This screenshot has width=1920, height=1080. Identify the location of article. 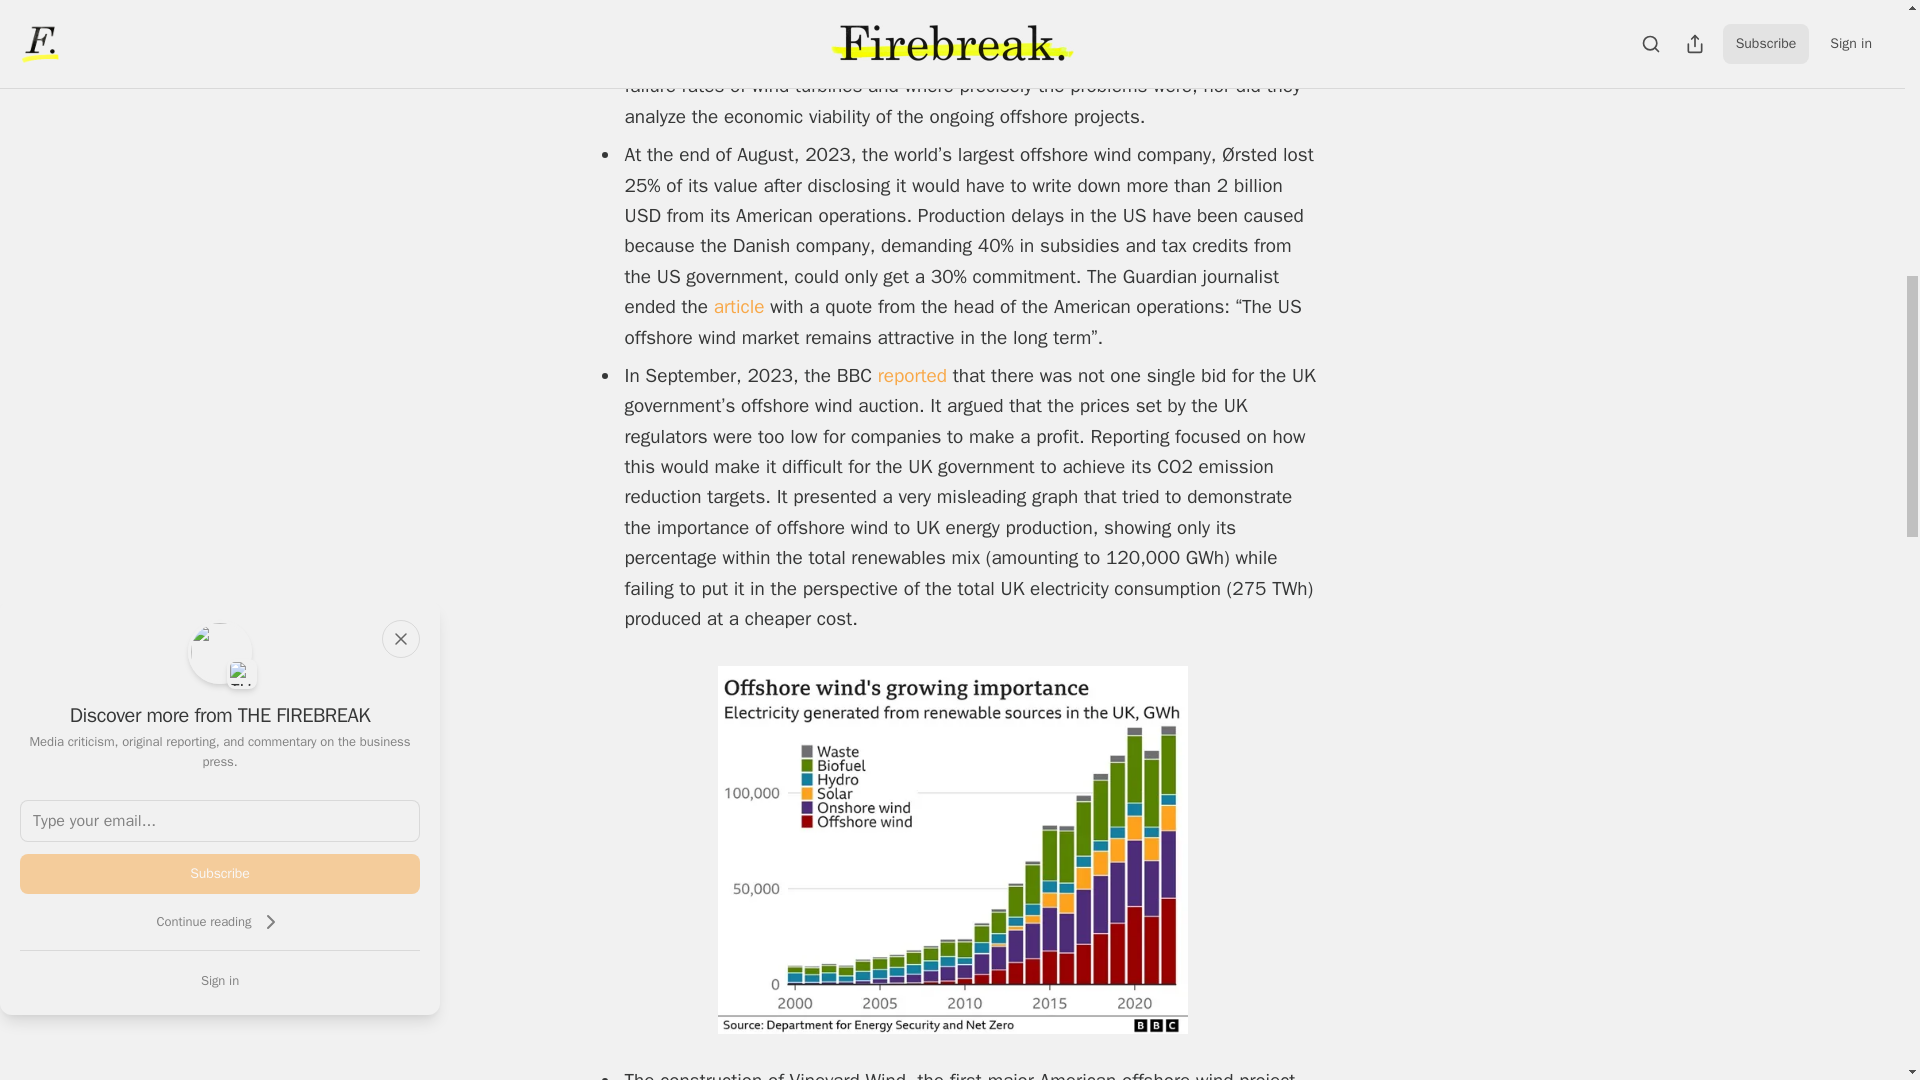
(742, 306).